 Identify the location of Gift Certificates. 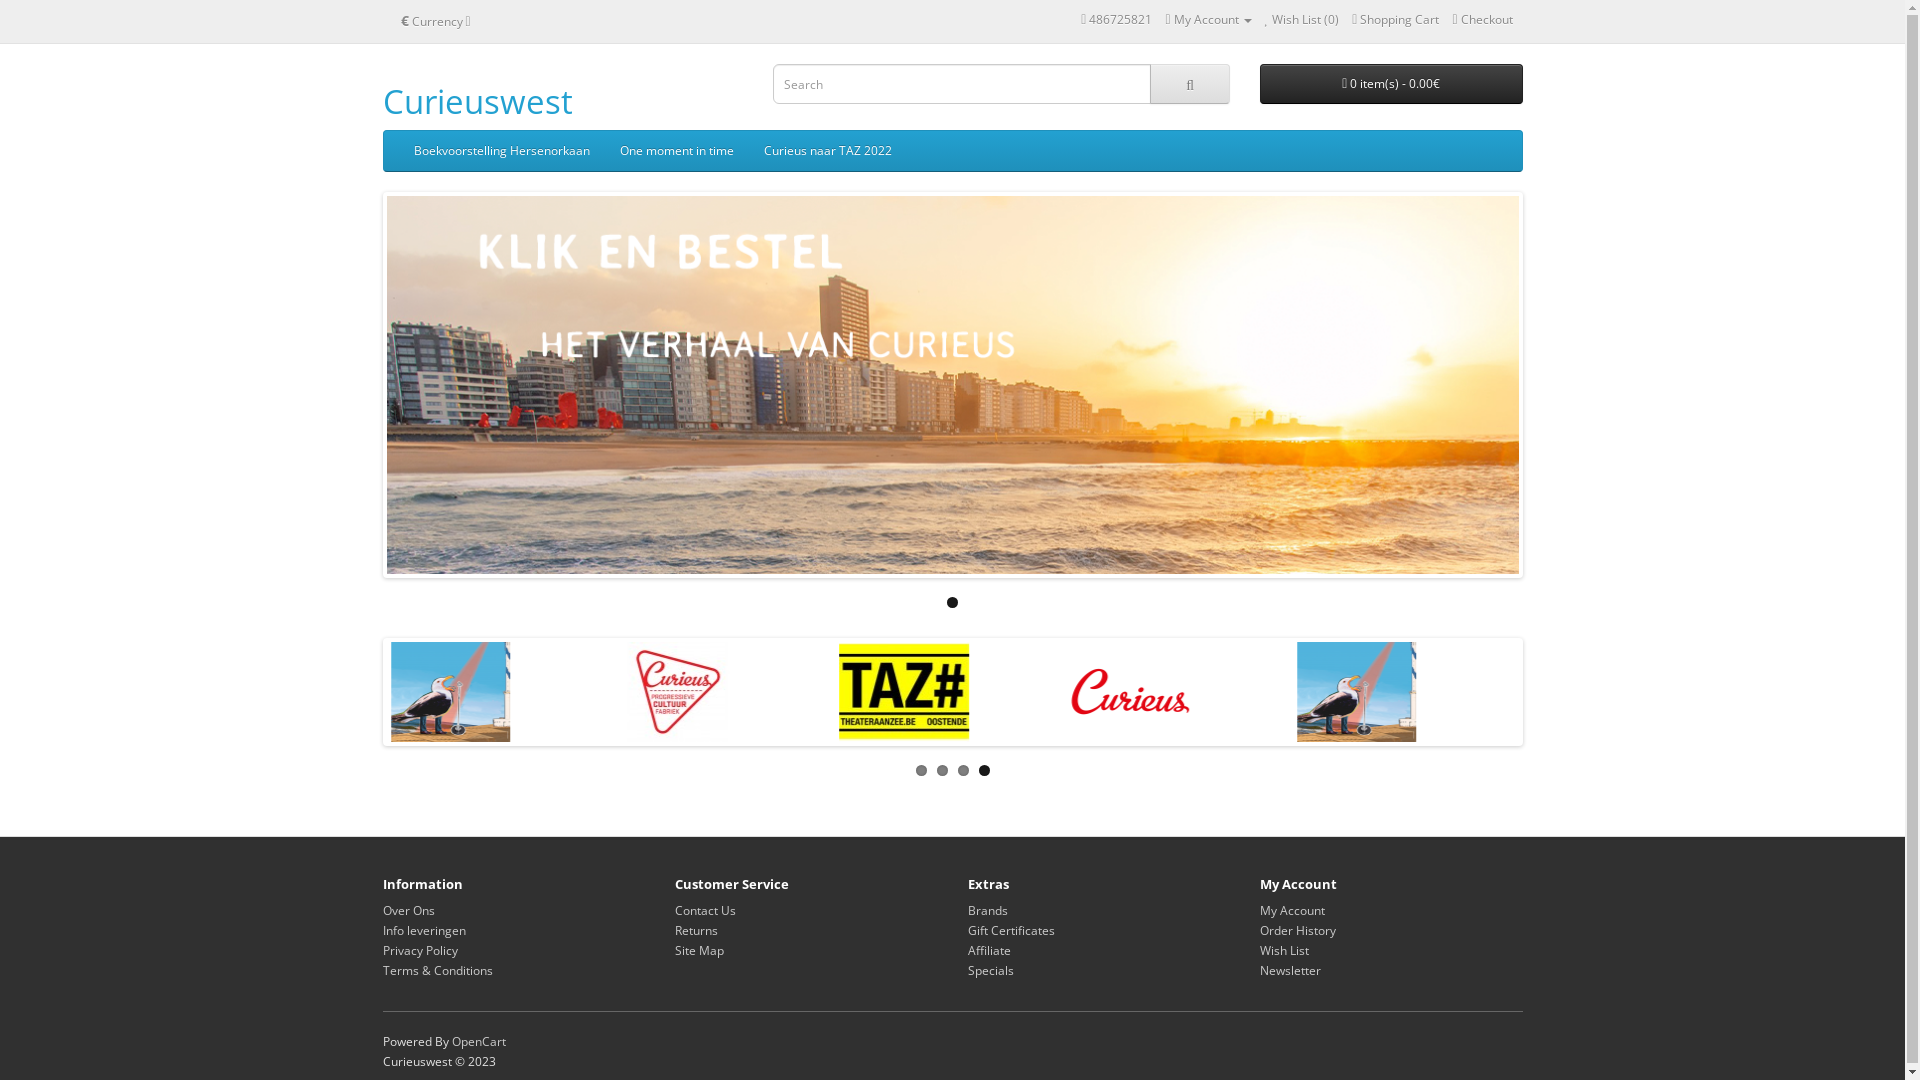
(1012, 930).